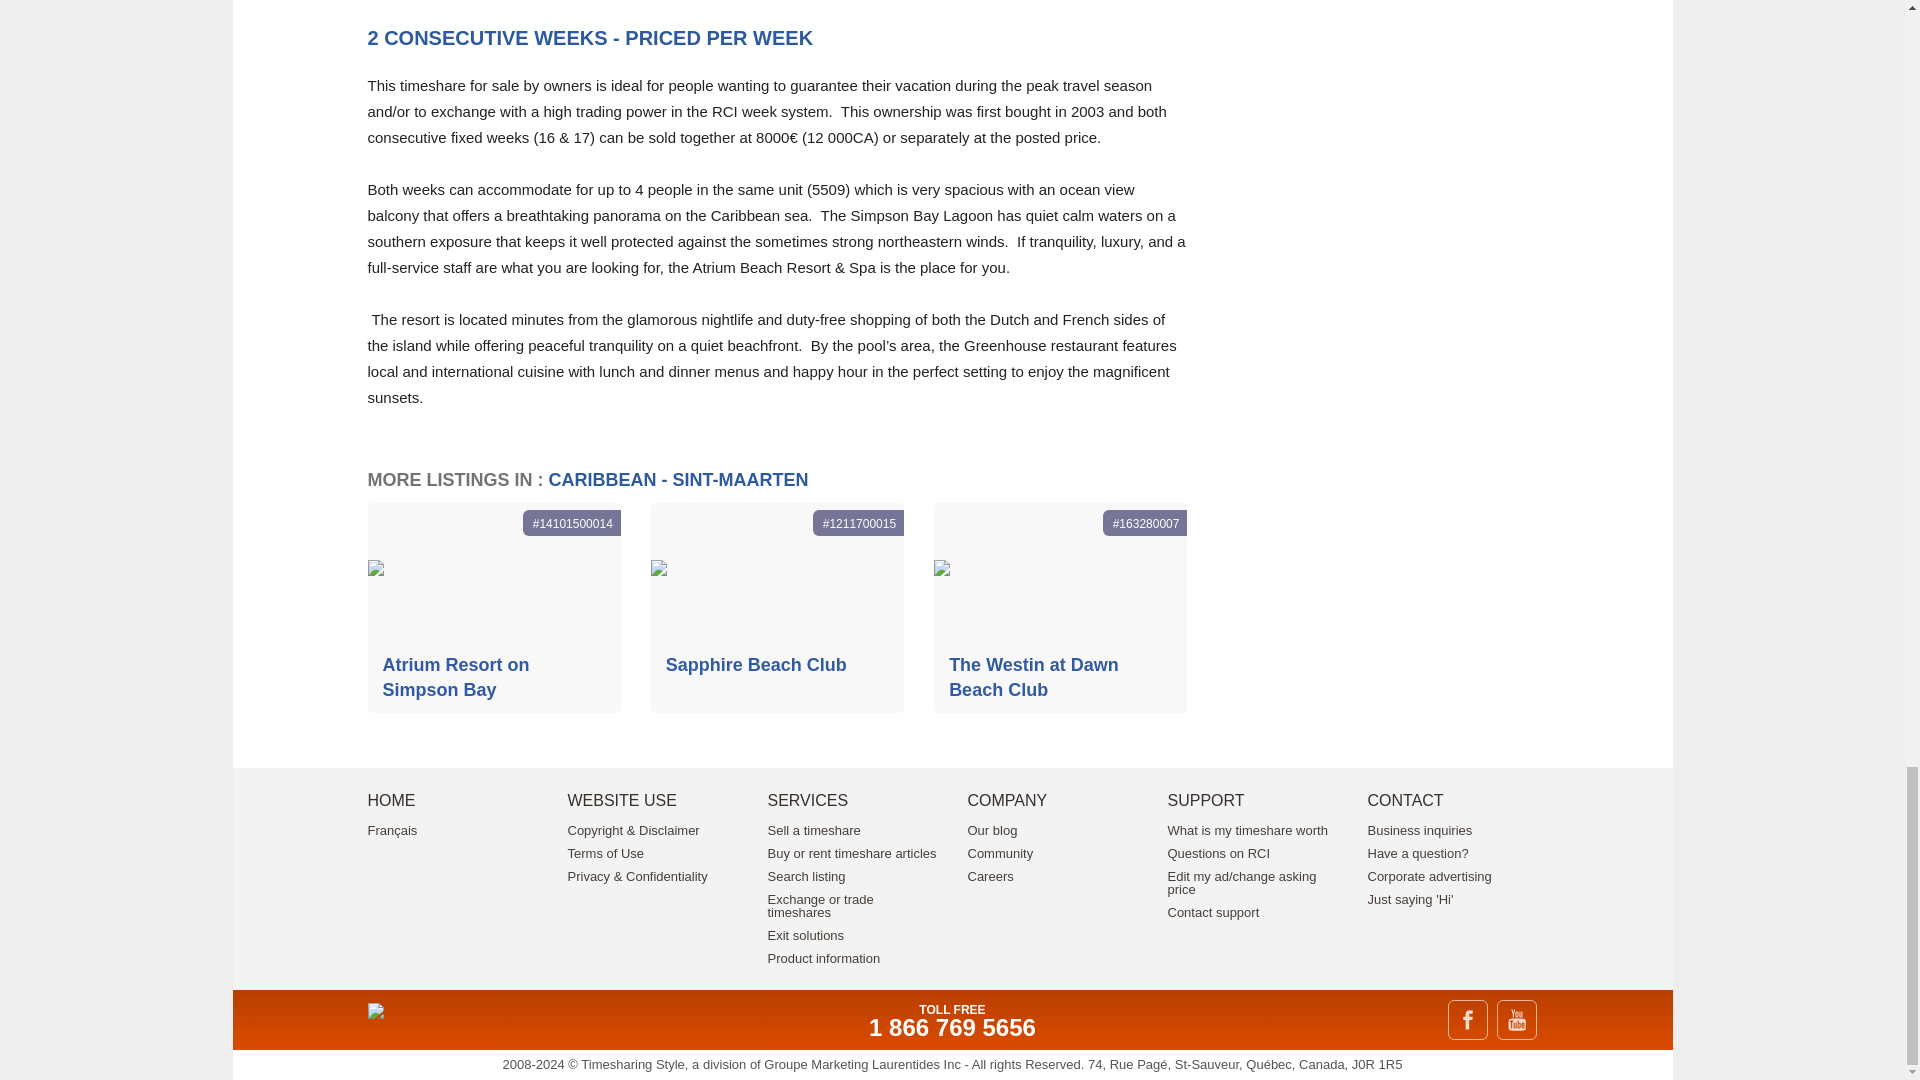 The image size is (1920, 1080). Describe the element at coordinates (992, 830) in the screenshot. I see `Our blog` at that location.